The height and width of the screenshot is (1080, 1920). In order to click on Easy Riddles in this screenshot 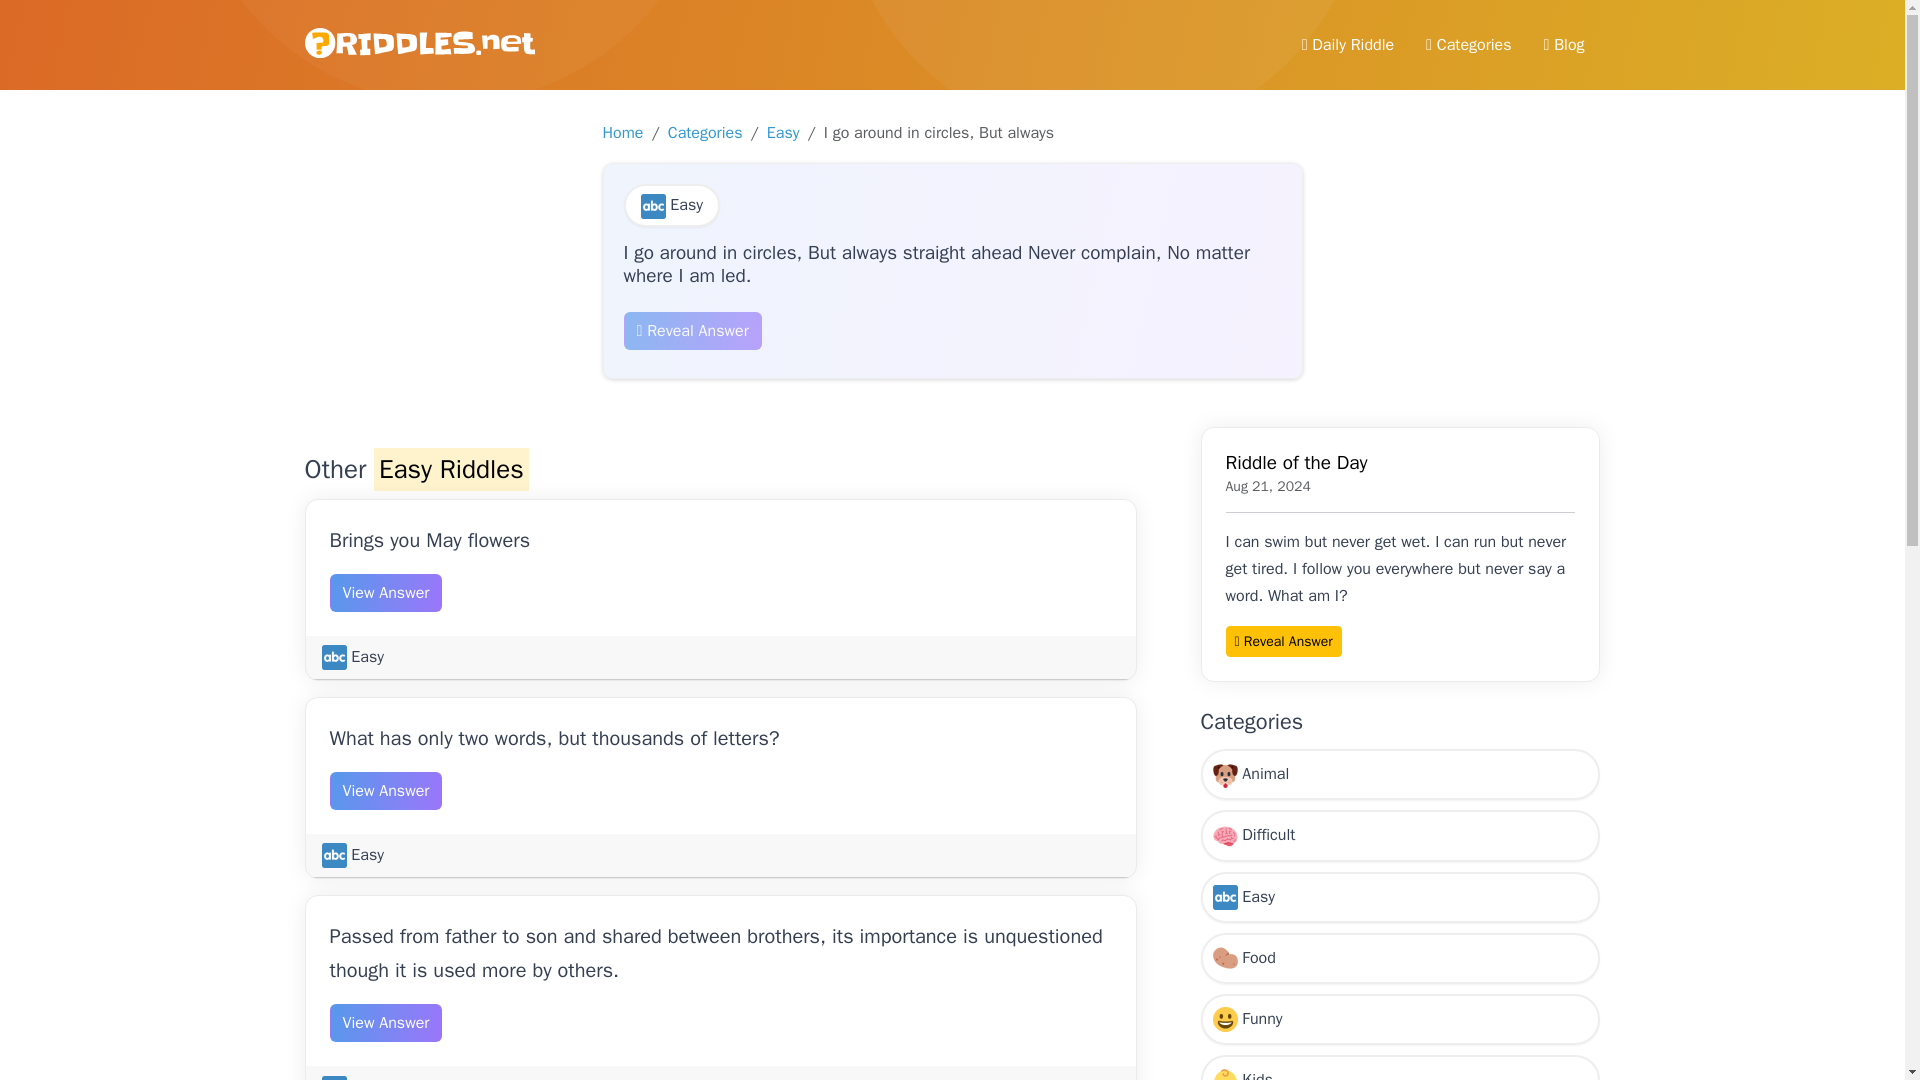, I will do `click(452, 470)`.